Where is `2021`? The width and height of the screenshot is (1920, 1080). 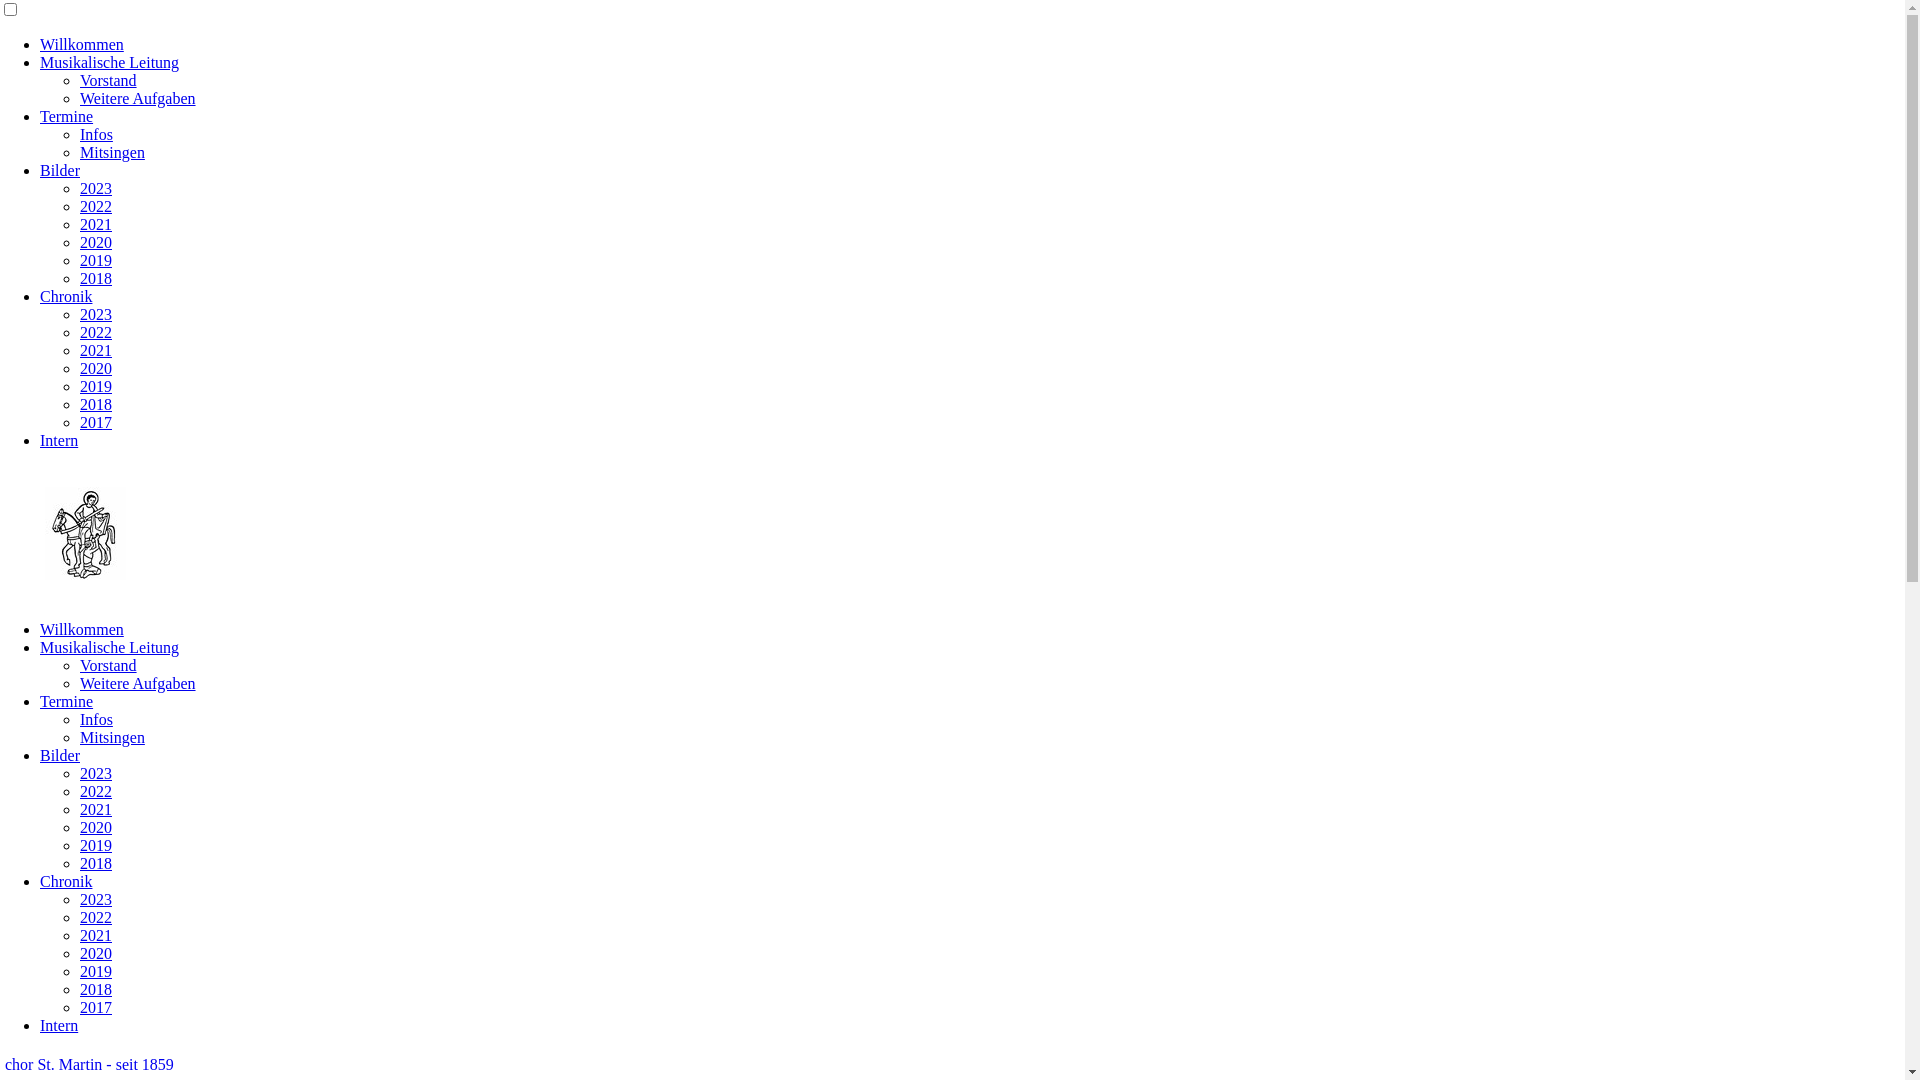
2021 is located at coordinates (96, 936).